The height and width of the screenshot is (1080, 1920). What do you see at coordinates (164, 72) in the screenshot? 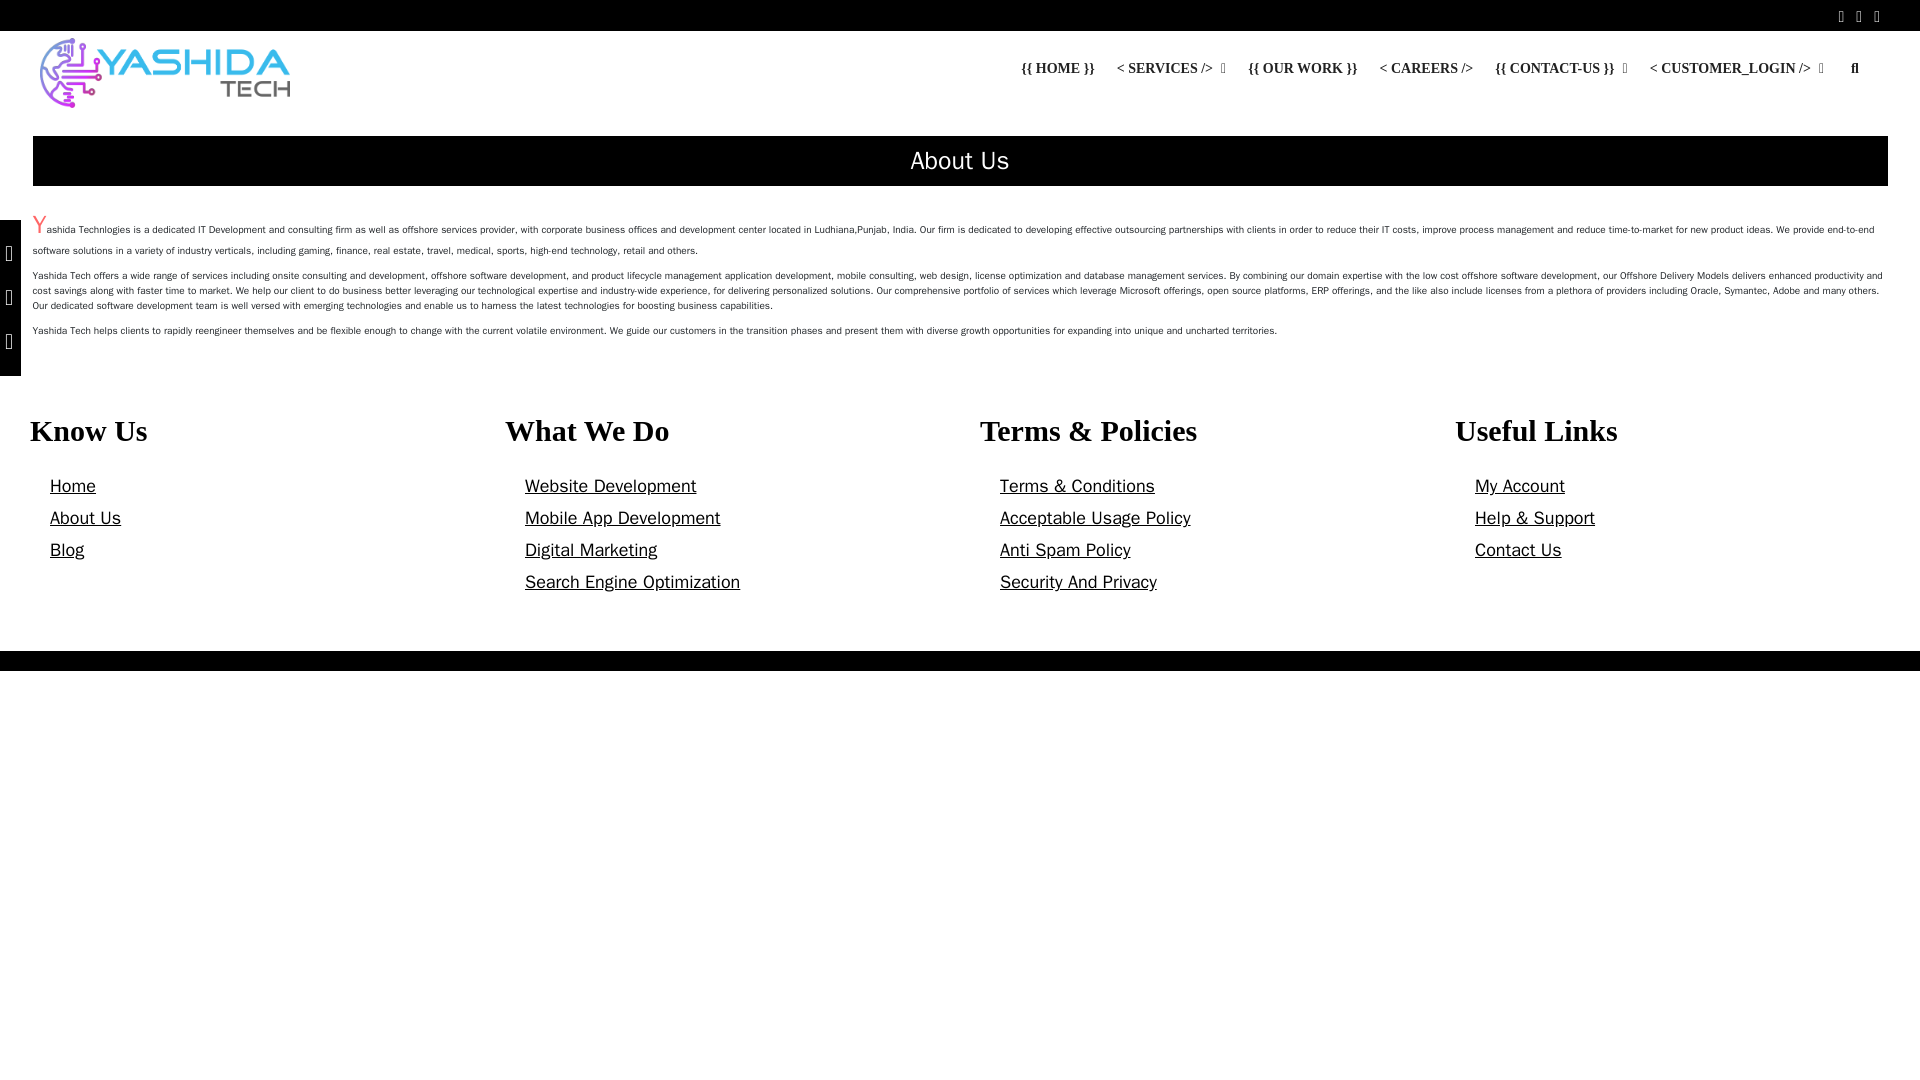
I see `Yashida Tech` at bounding box center [164, 72].